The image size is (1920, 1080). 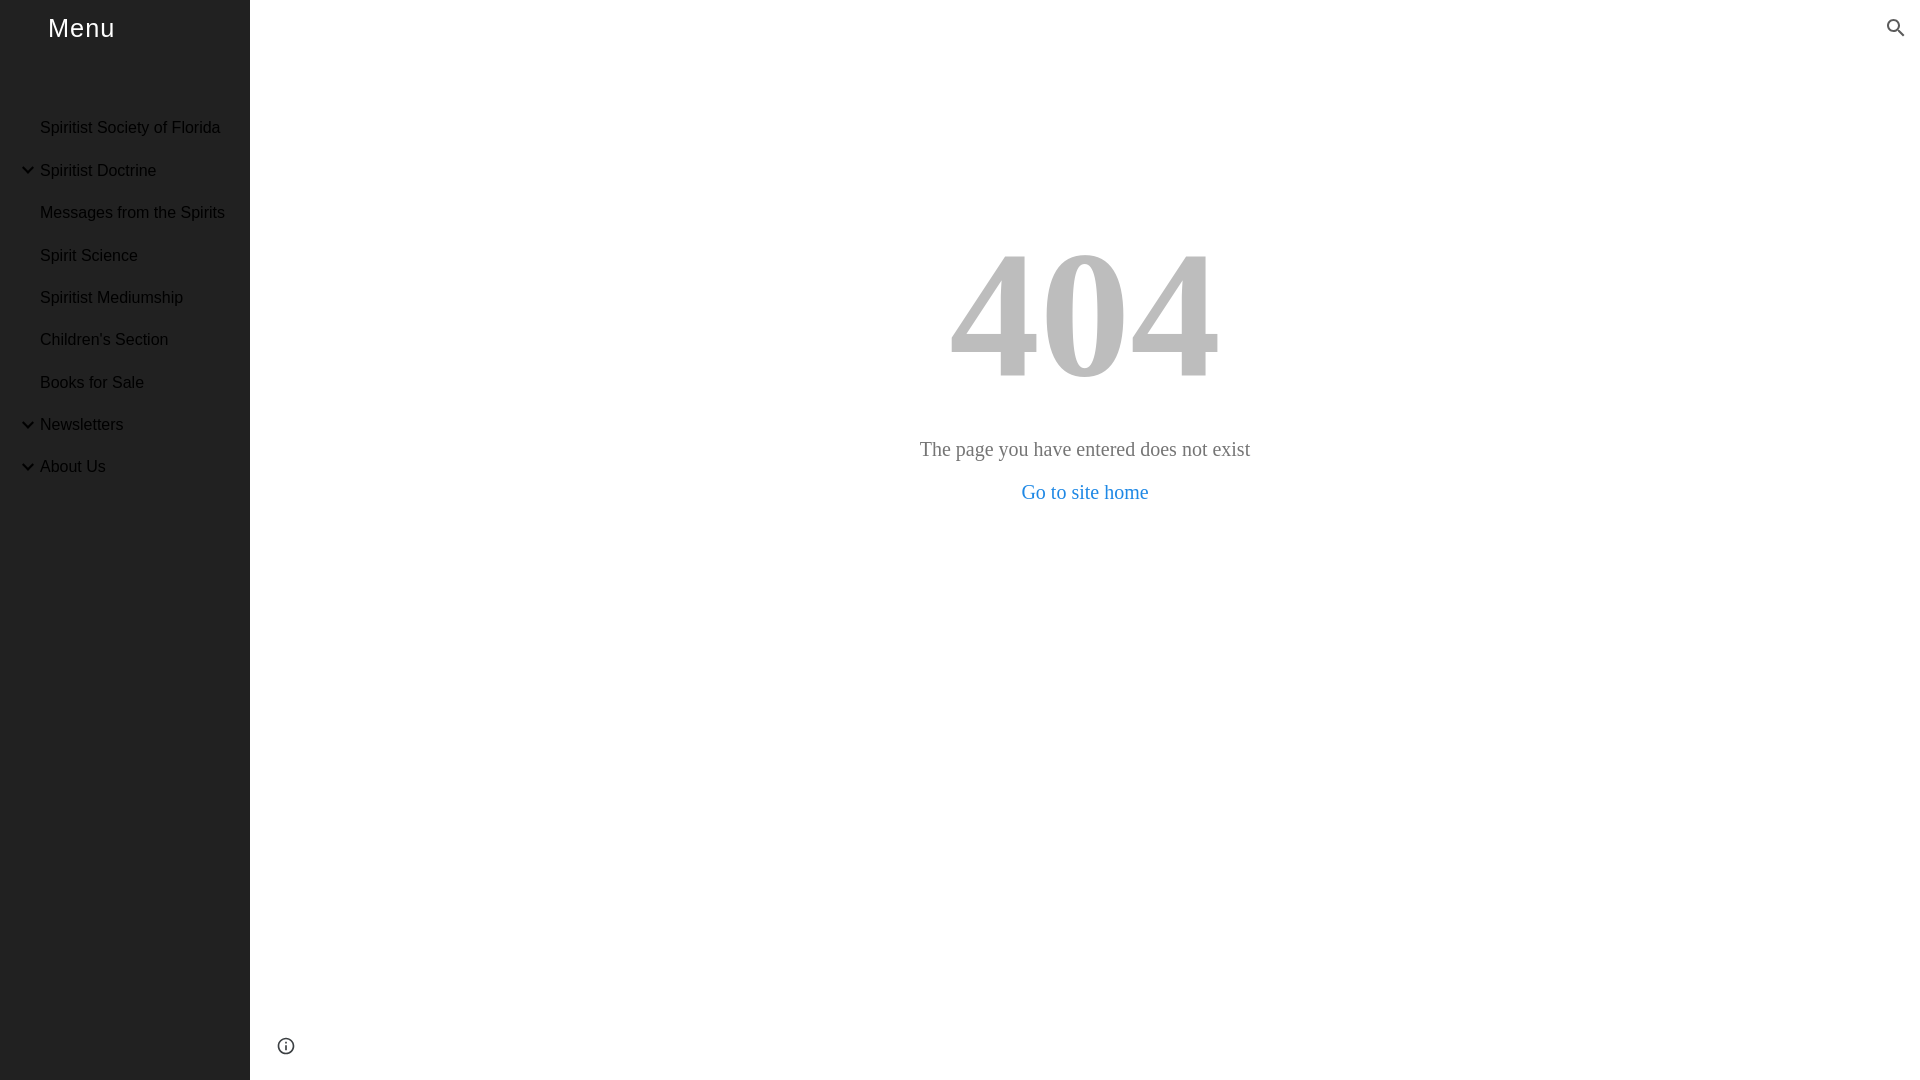 What do you see at coordinates (137, 296) in the screenshot?
I see `Spiritist Mediumship` at bounding box center [137, 296].